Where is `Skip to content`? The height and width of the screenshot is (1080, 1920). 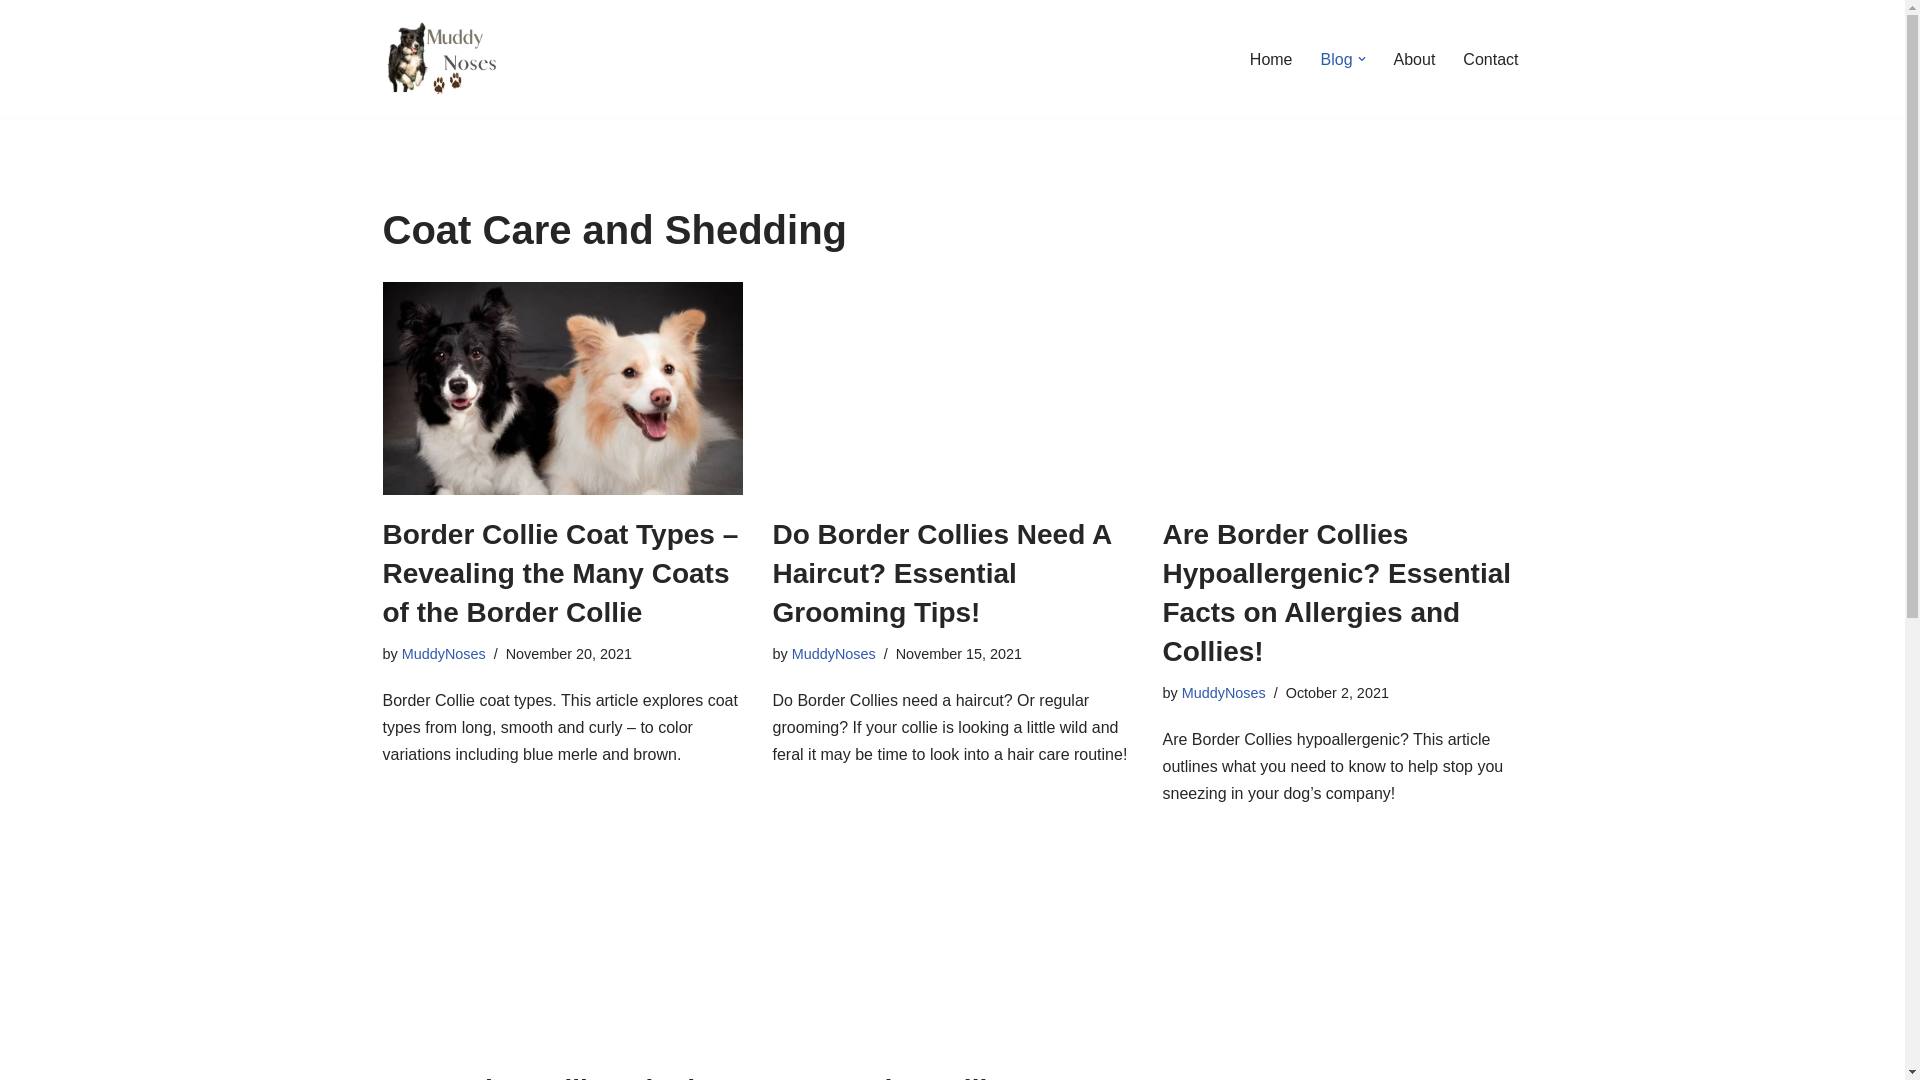 Skip to content is located at coordinates (15, 42).